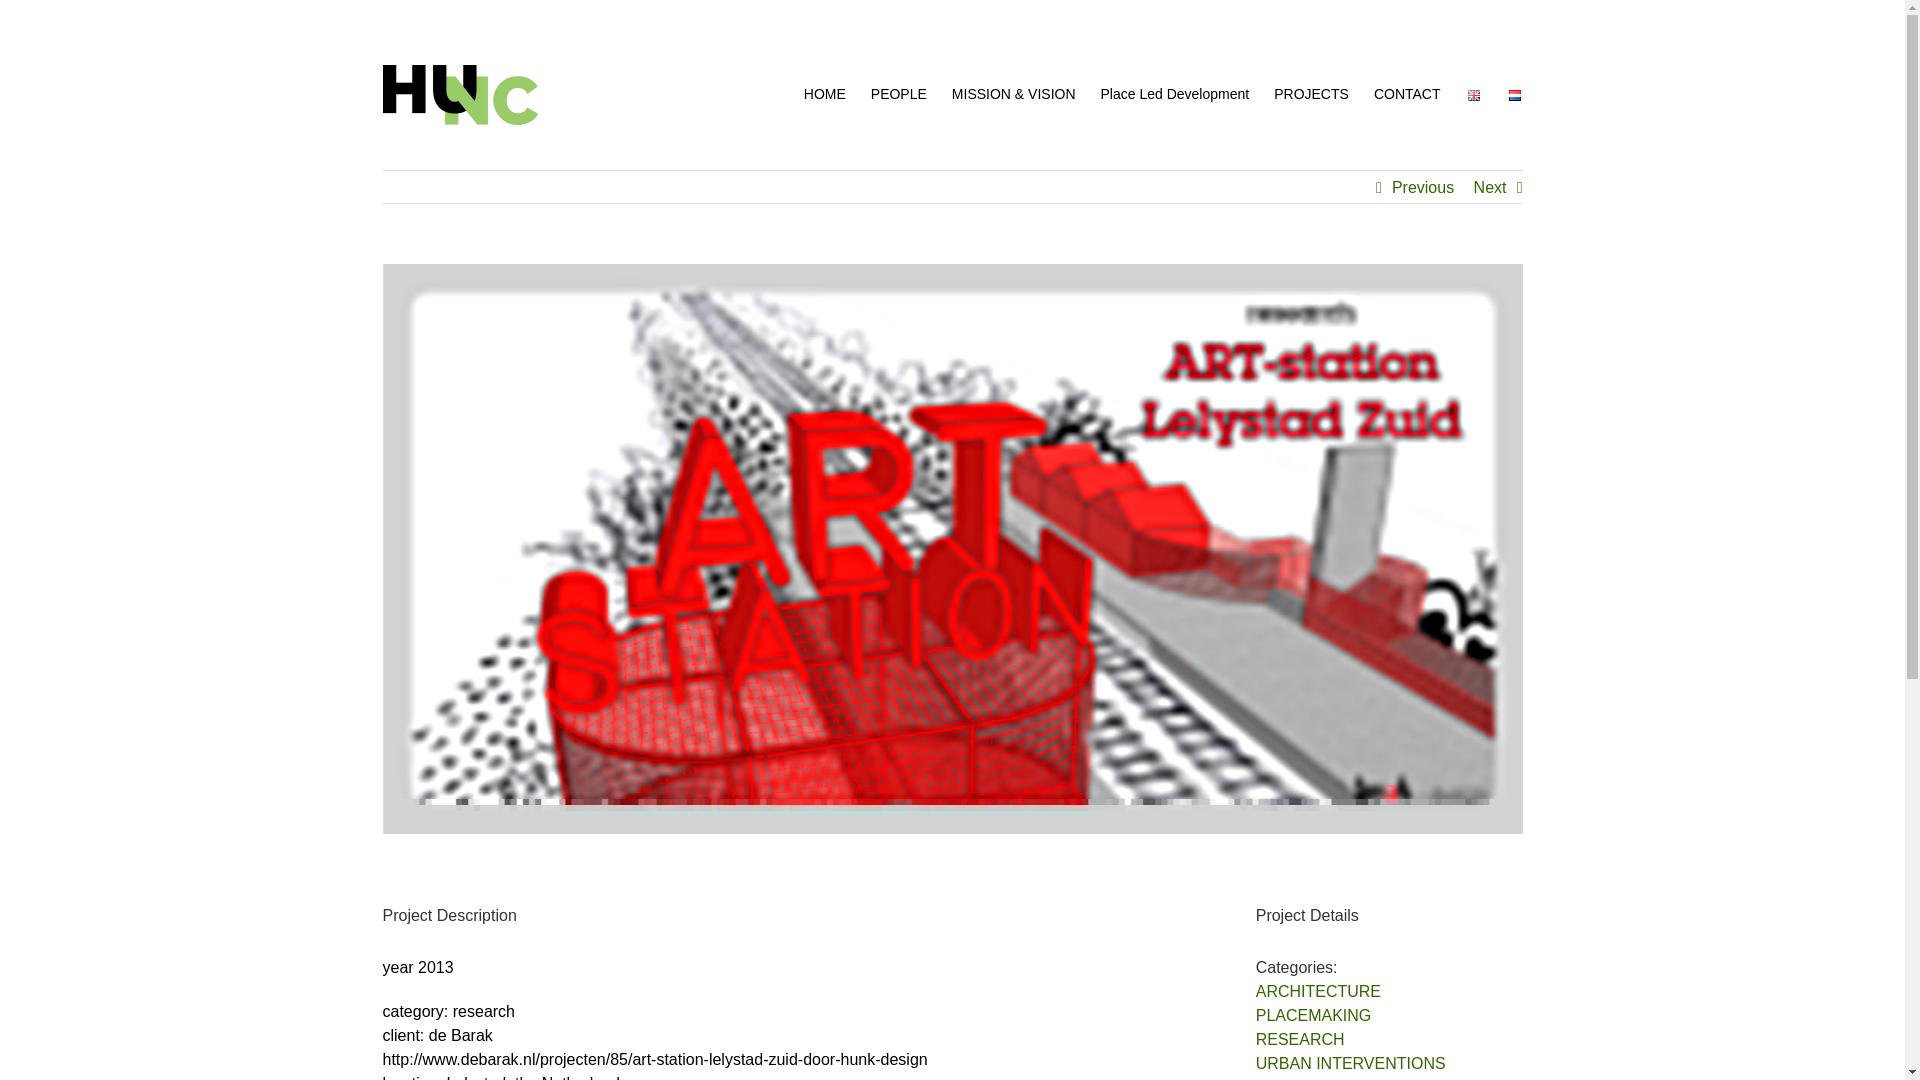 The width and height of the screenshot is (1920, 1080). What do you see at coordinates (1300, 1039) in the screenshot?
I see `RESEARCH` at bounding box center [1300, 1039].